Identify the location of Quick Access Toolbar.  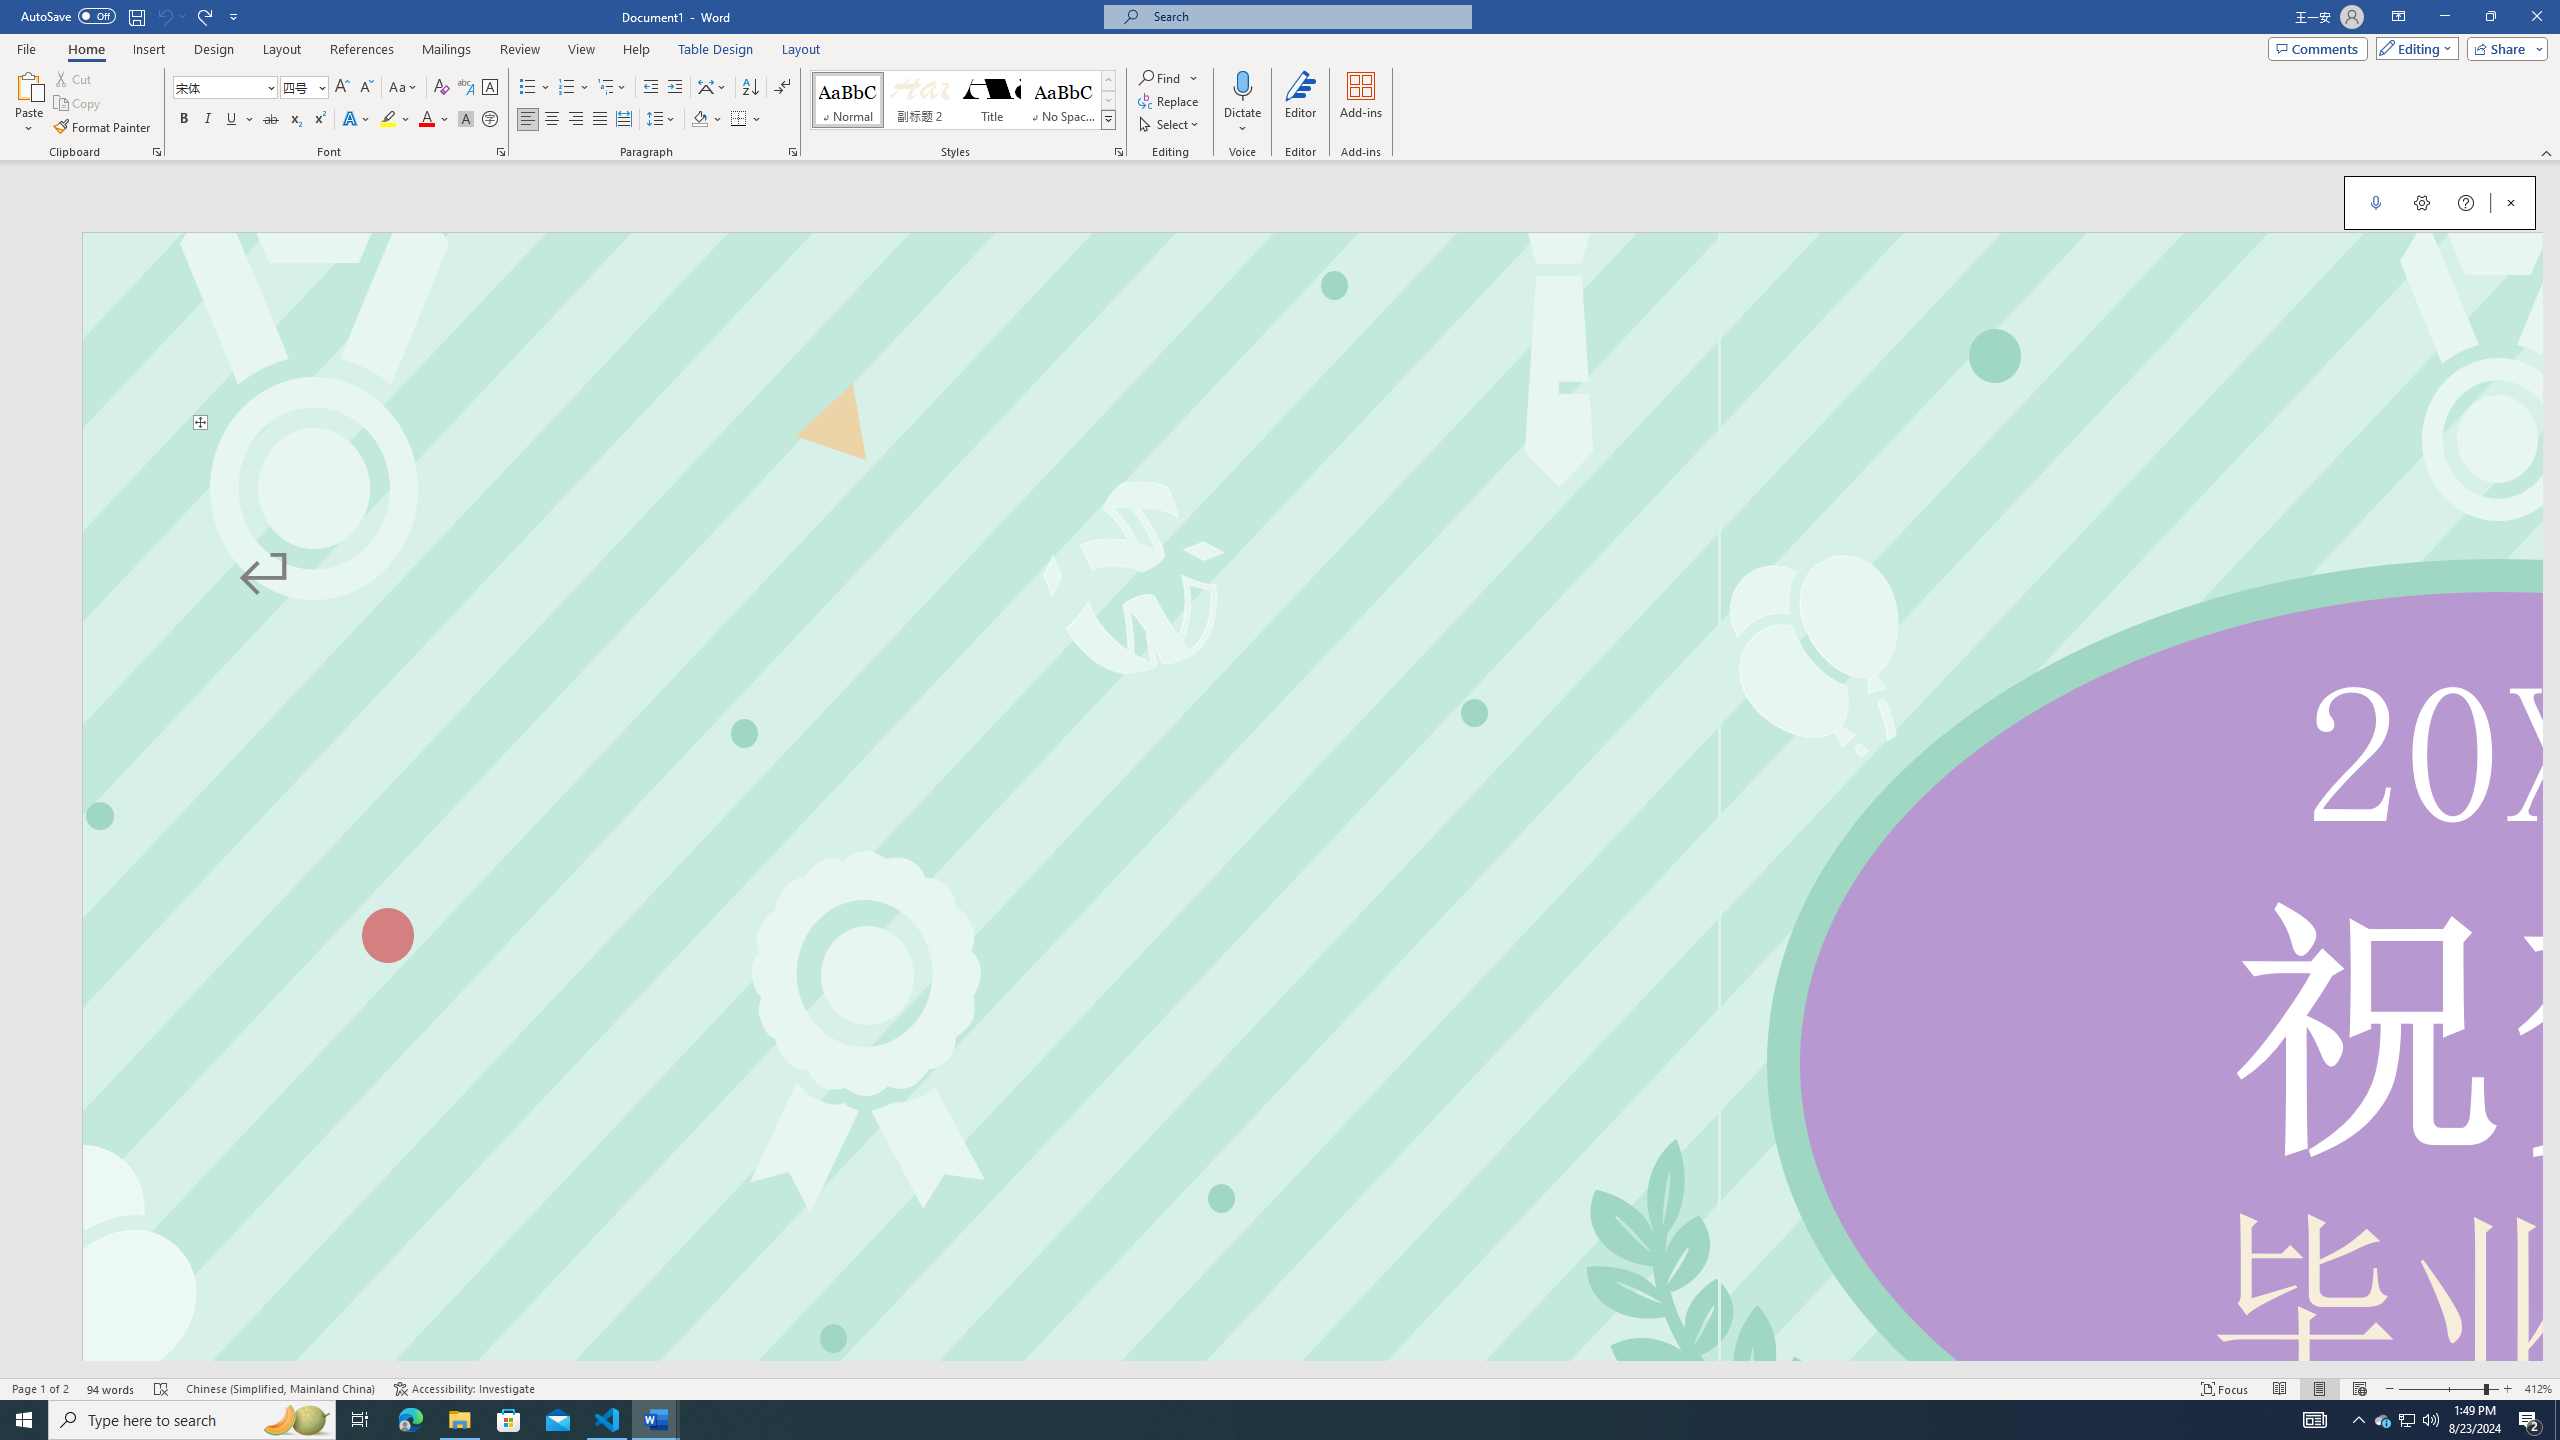
(132, 17).